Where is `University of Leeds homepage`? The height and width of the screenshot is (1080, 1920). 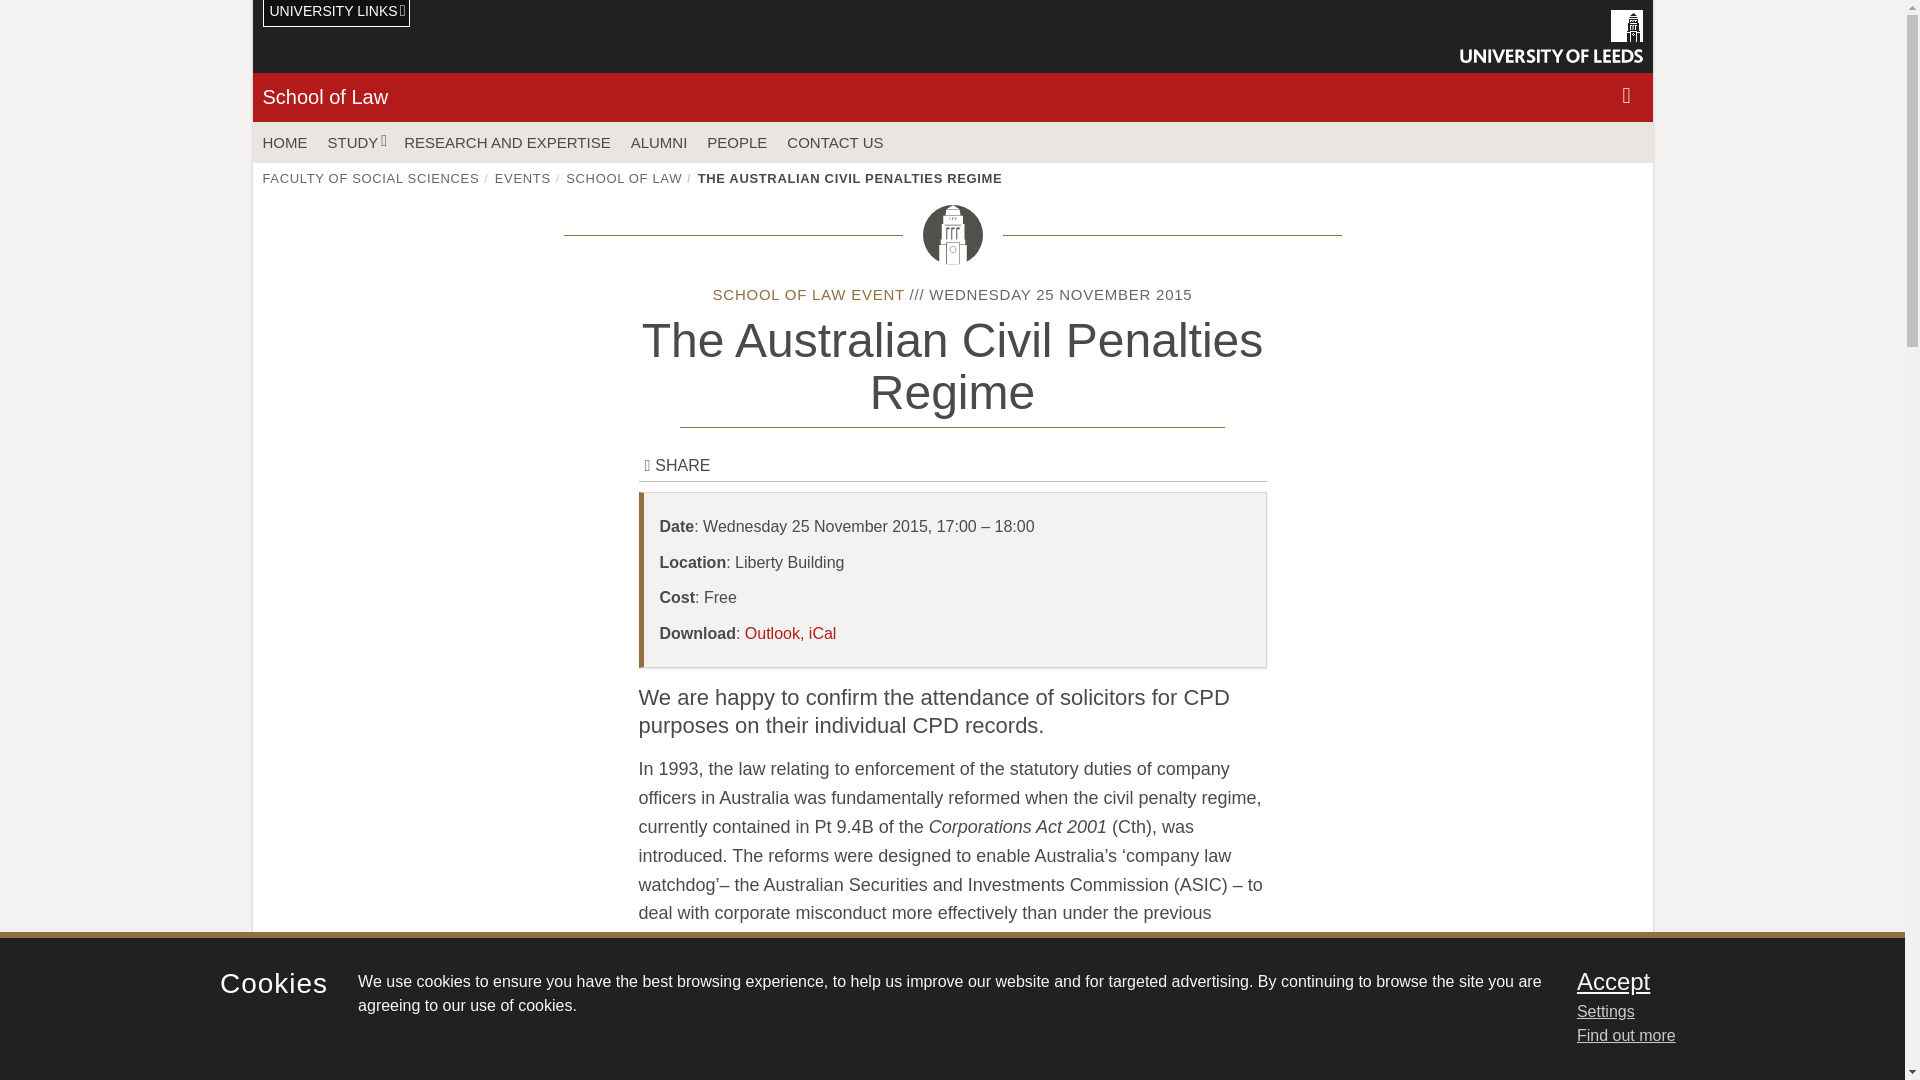 University of Leeds homepage is located at coordinates (1551, 36).